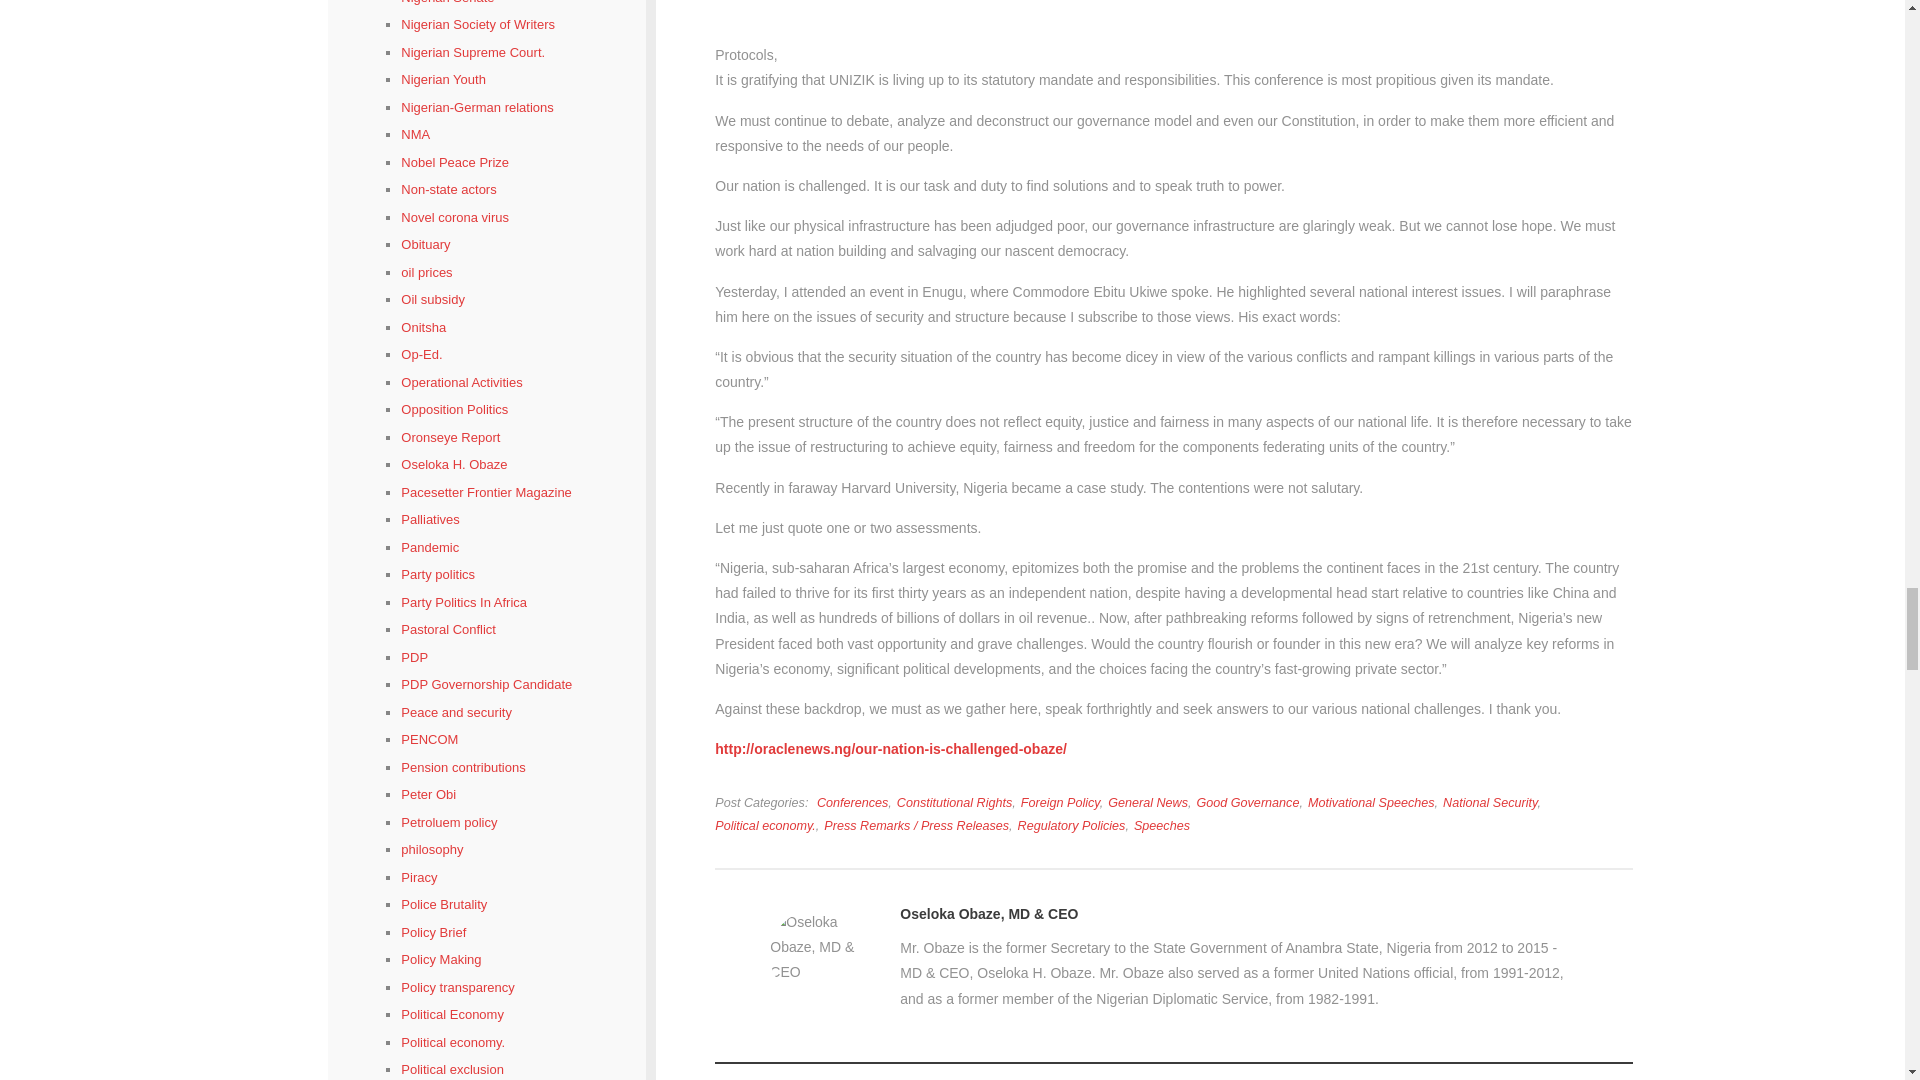 The image size is (1920, 1080). Describe the element at coordinates (954, 802) in the screenshot. I see `Constitutional Rights` at that location.